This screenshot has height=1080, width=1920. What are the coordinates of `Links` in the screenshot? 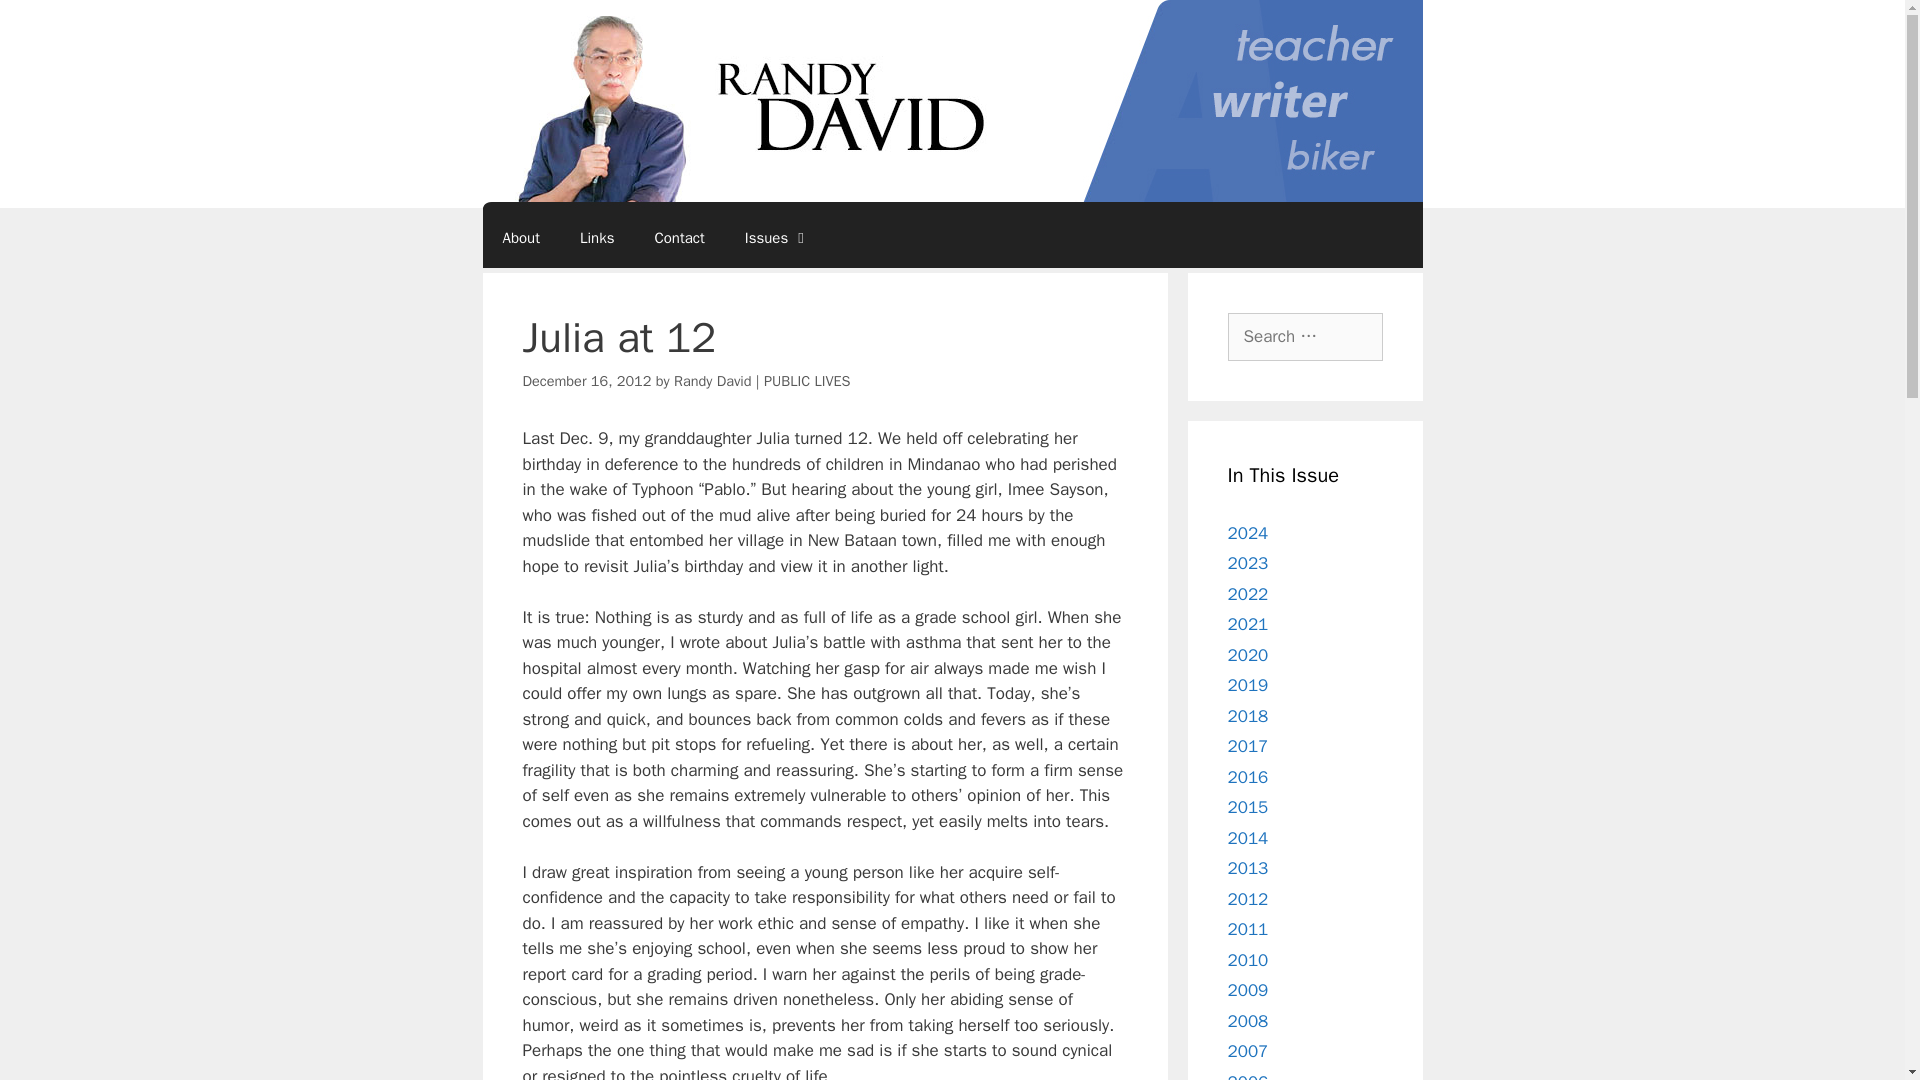 It's located at (596, 238).